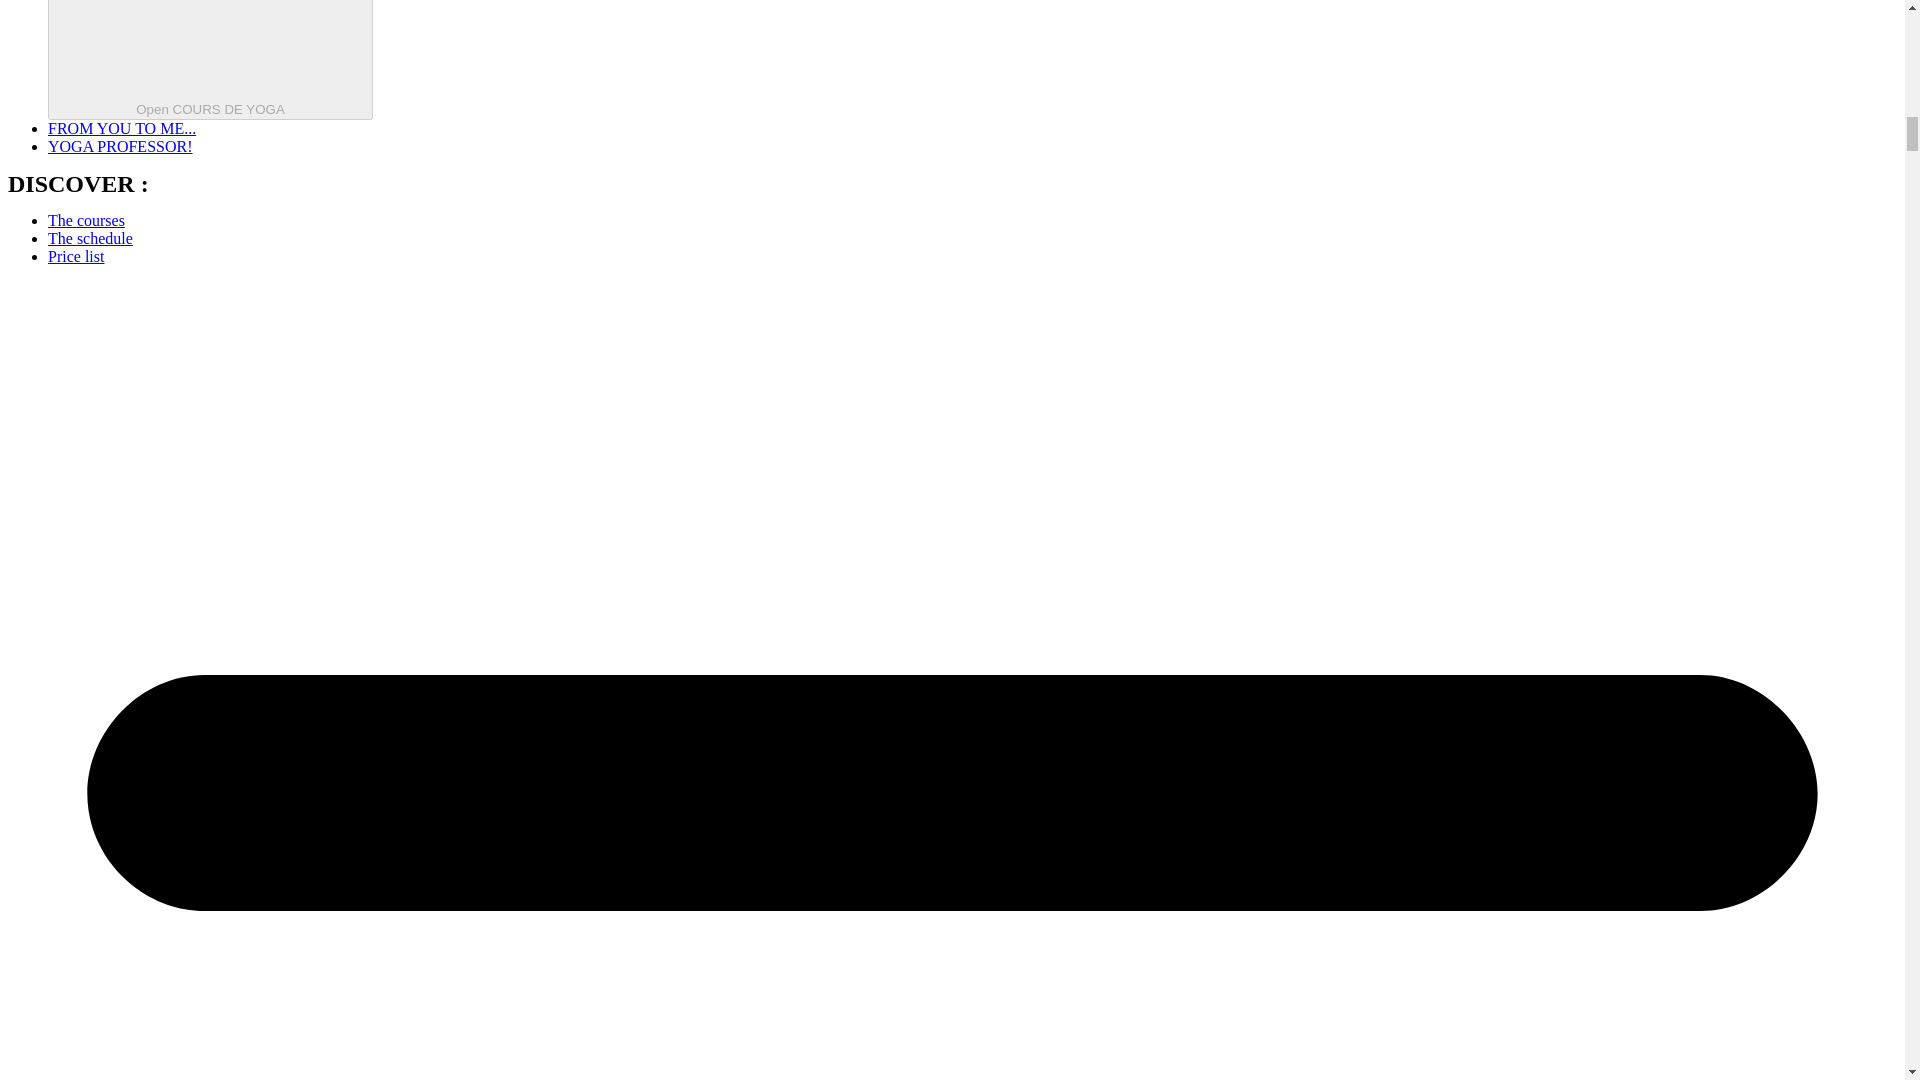  Describe the element at coordinates (86, 220) in the screenshot. I see `The courses` at that location.